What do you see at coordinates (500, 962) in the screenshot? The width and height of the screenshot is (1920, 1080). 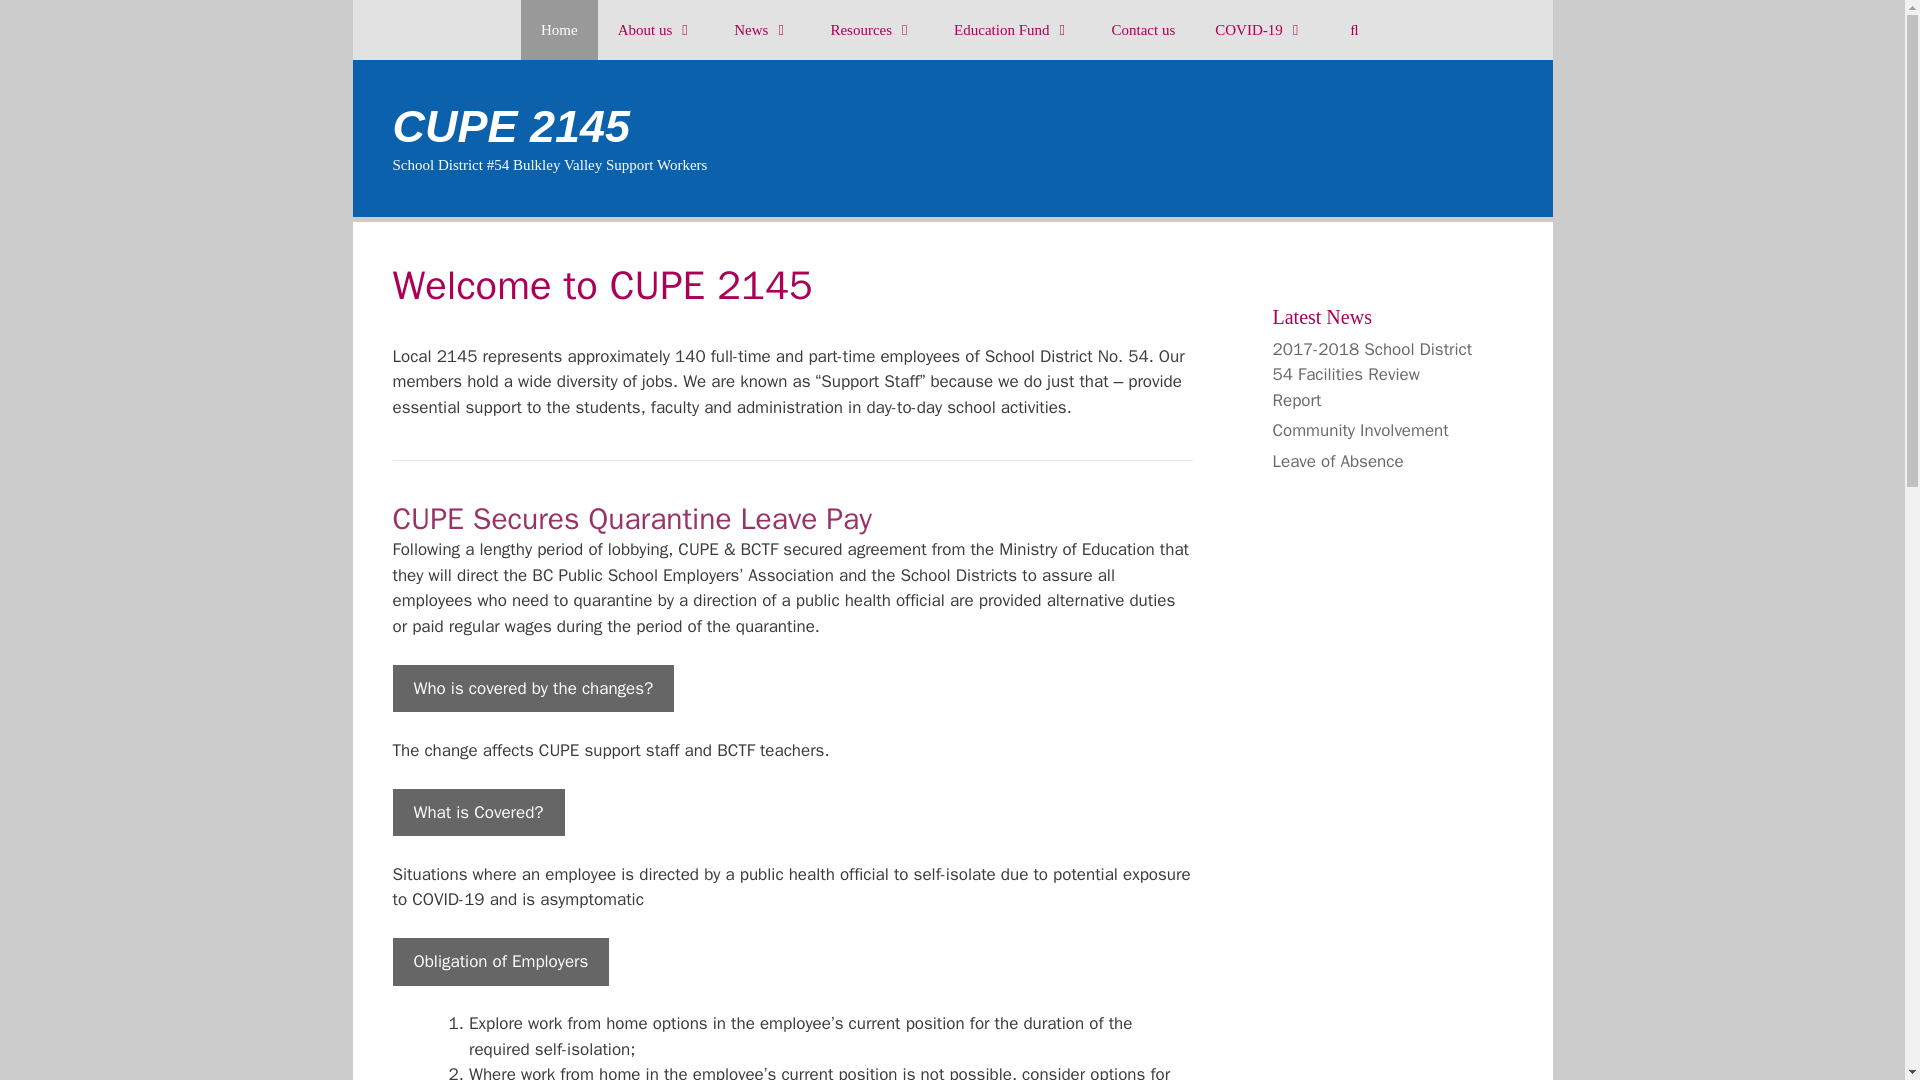 I see `Obligation of Employers` at bounding box center [500, 962].